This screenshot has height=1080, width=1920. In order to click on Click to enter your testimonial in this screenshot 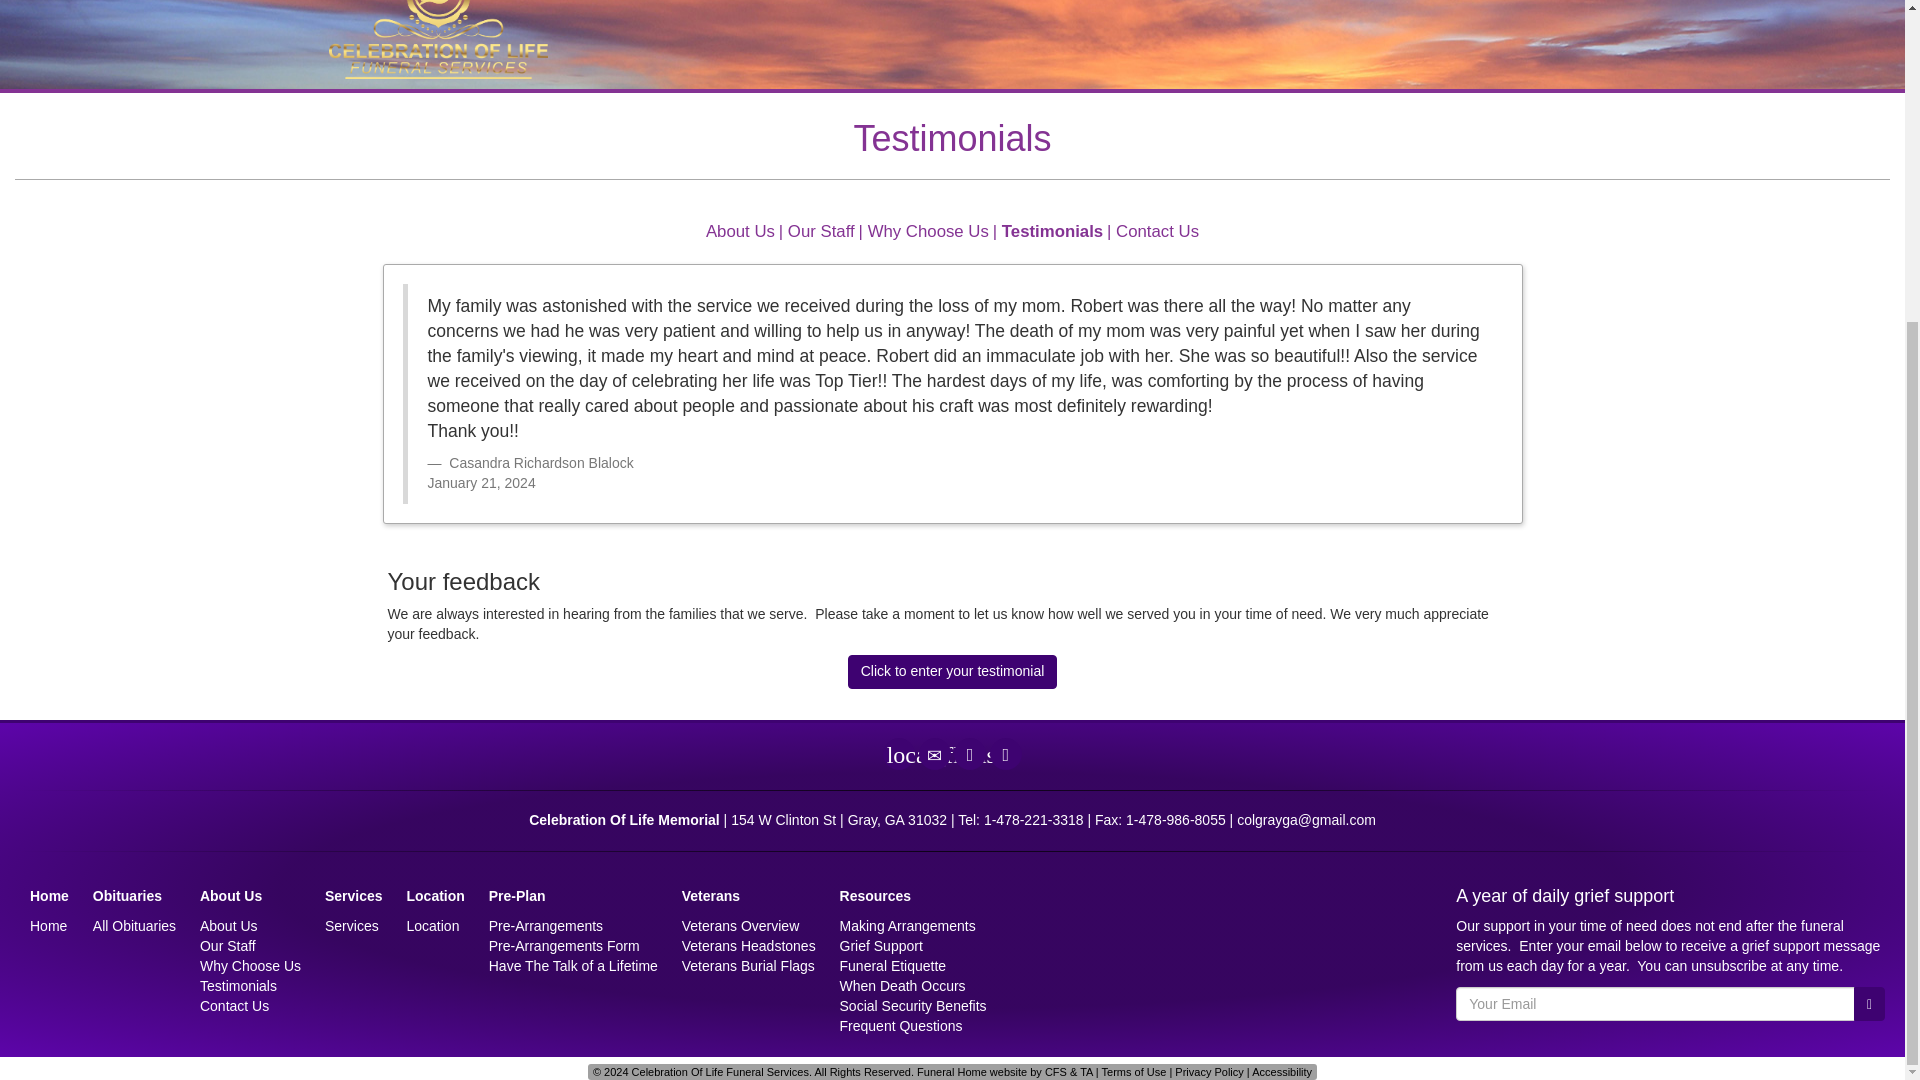, I will do `click(952, 672)`.